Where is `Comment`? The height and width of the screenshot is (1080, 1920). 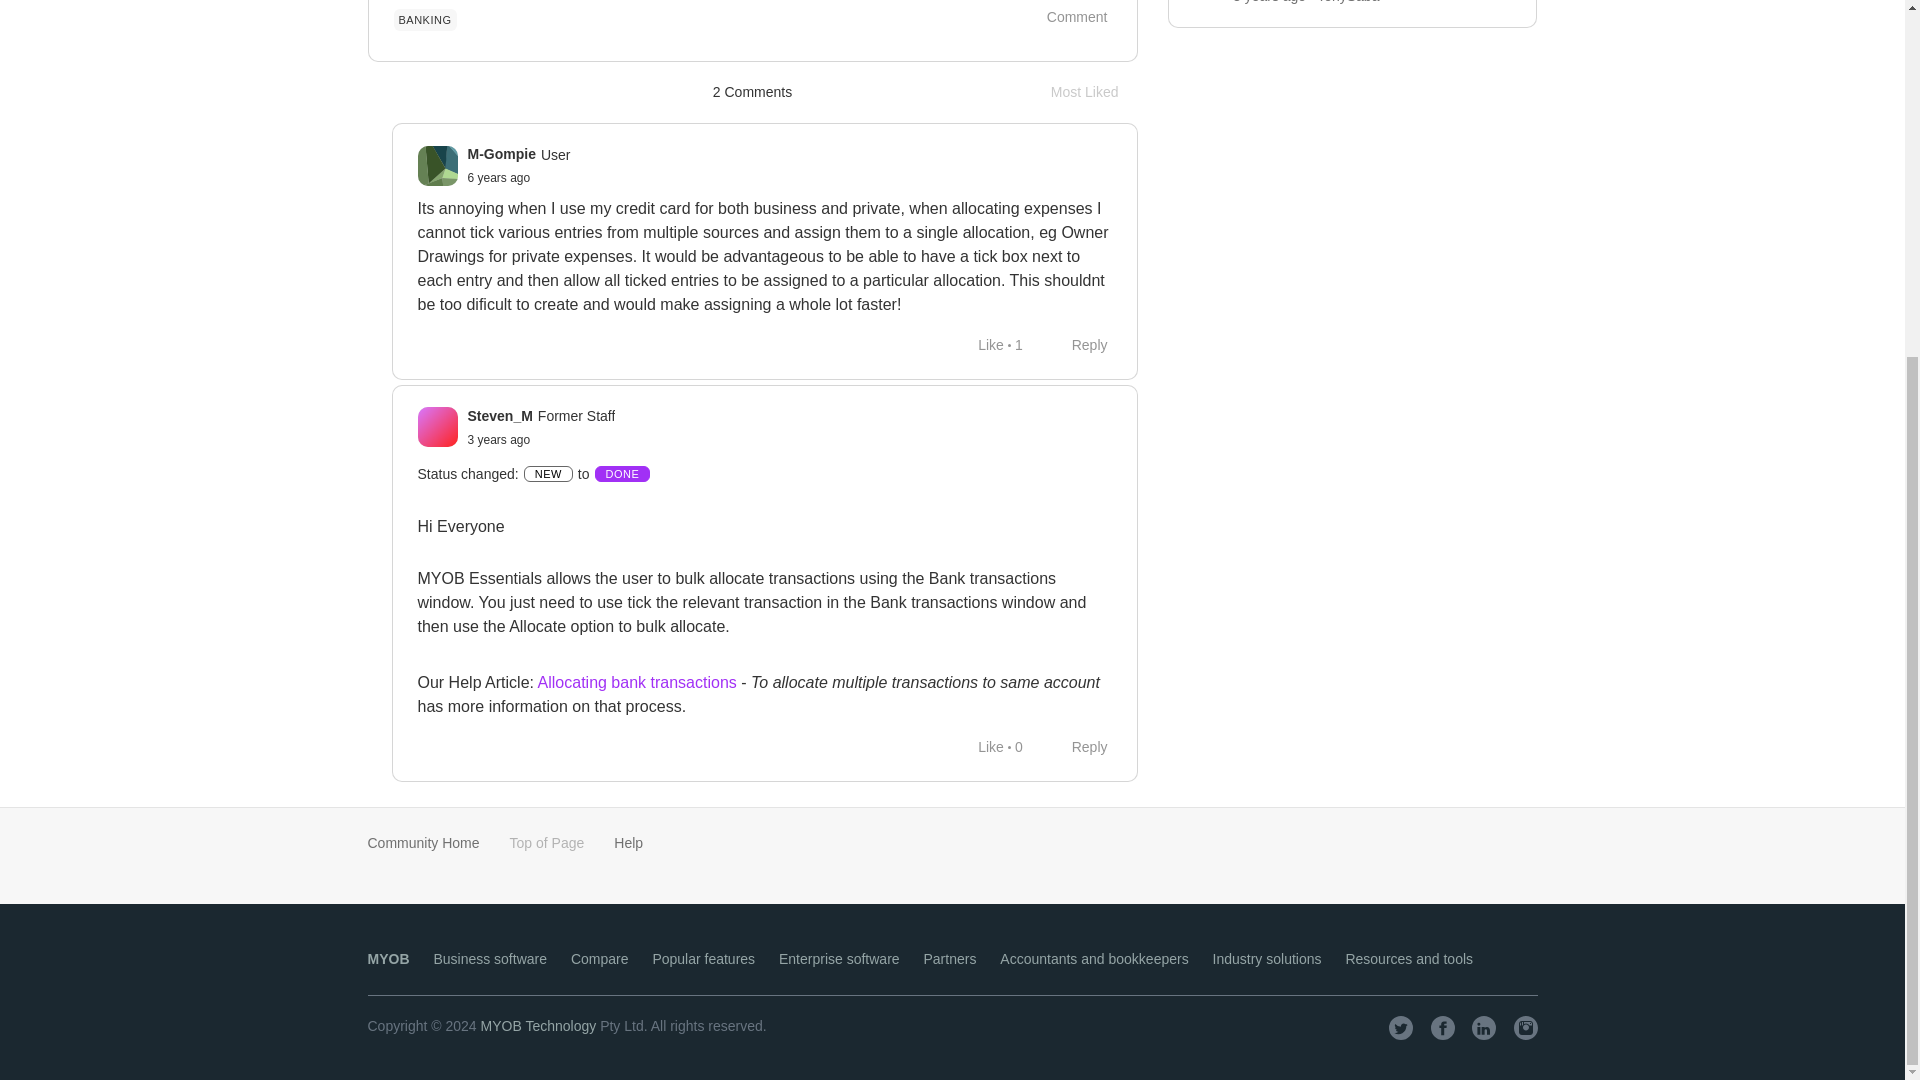
Comment is located at coordinates (1094, 92).